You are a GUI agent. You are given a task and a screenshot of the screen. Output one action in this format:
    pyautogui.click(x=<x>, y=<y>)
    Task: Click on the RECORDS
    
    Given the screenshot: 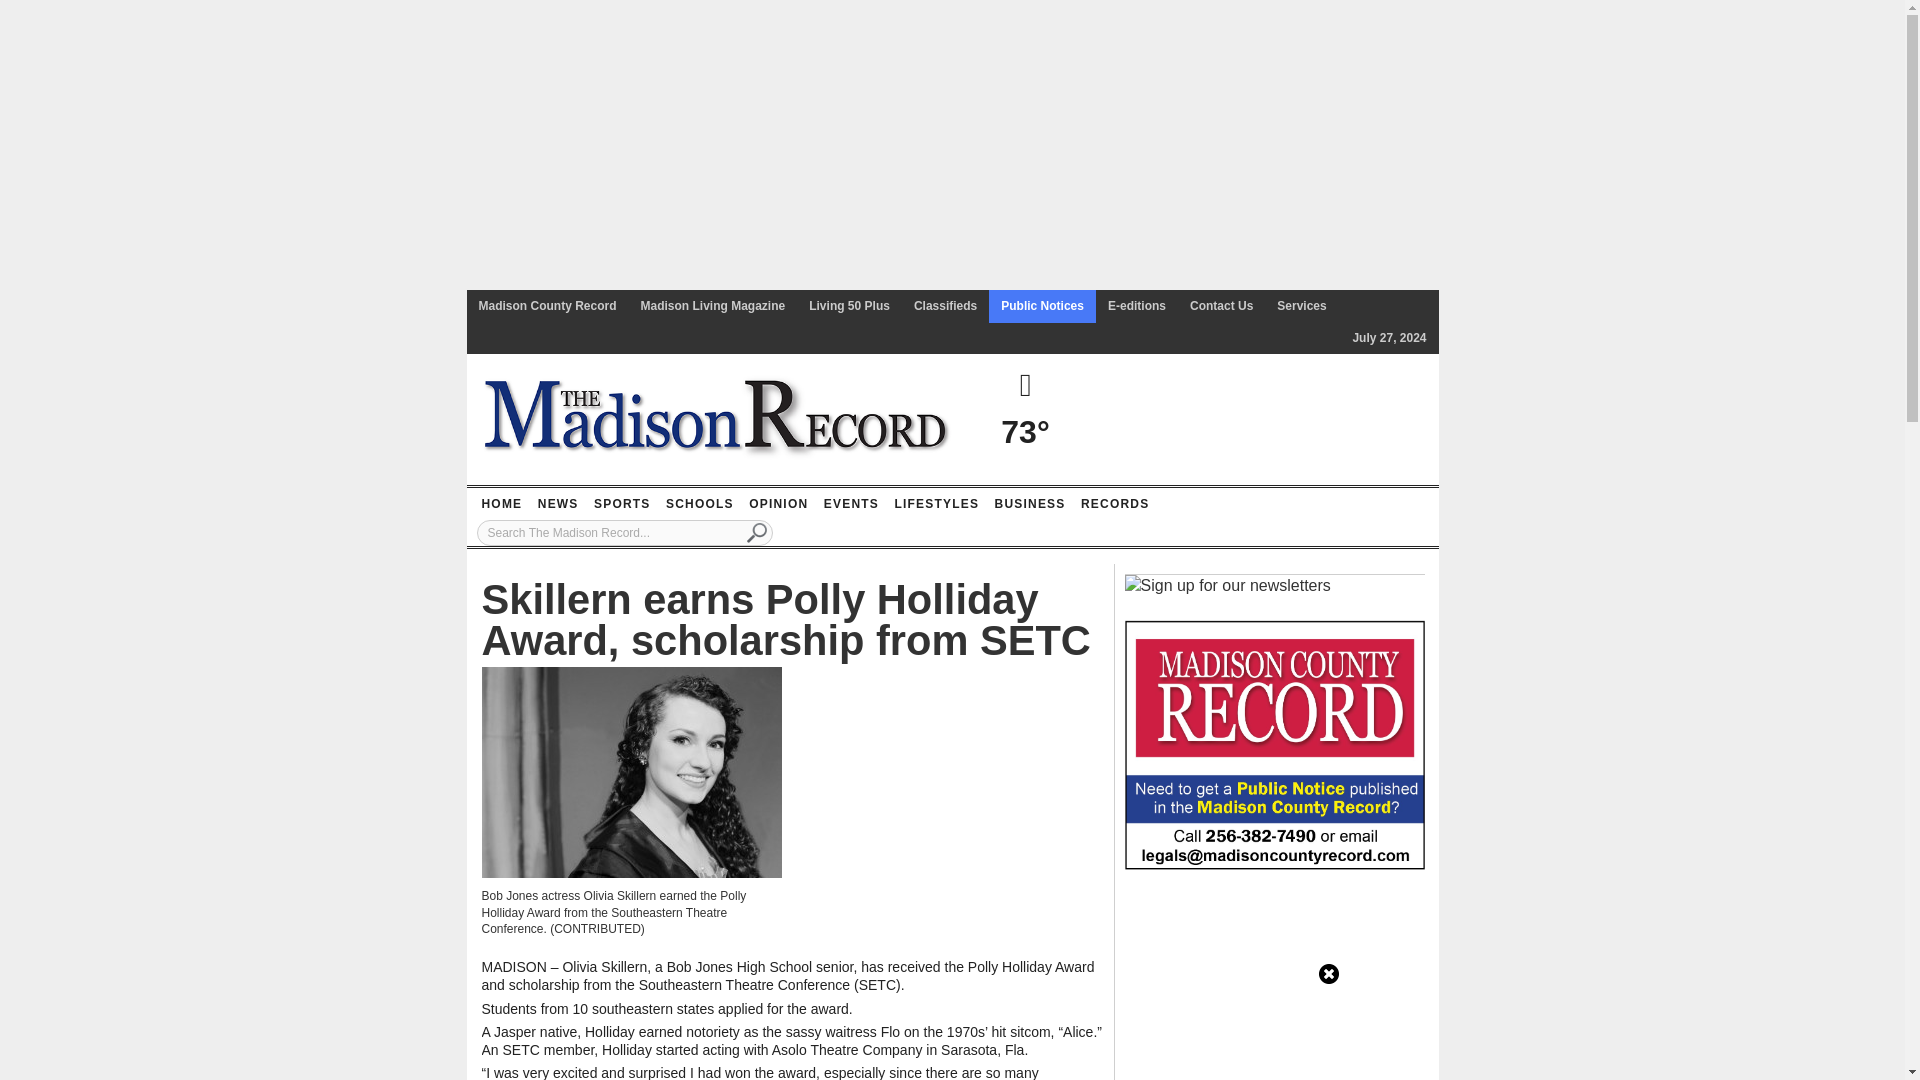 What is the action you would take?
    pyautogui.click(x=1114, y=504)
    